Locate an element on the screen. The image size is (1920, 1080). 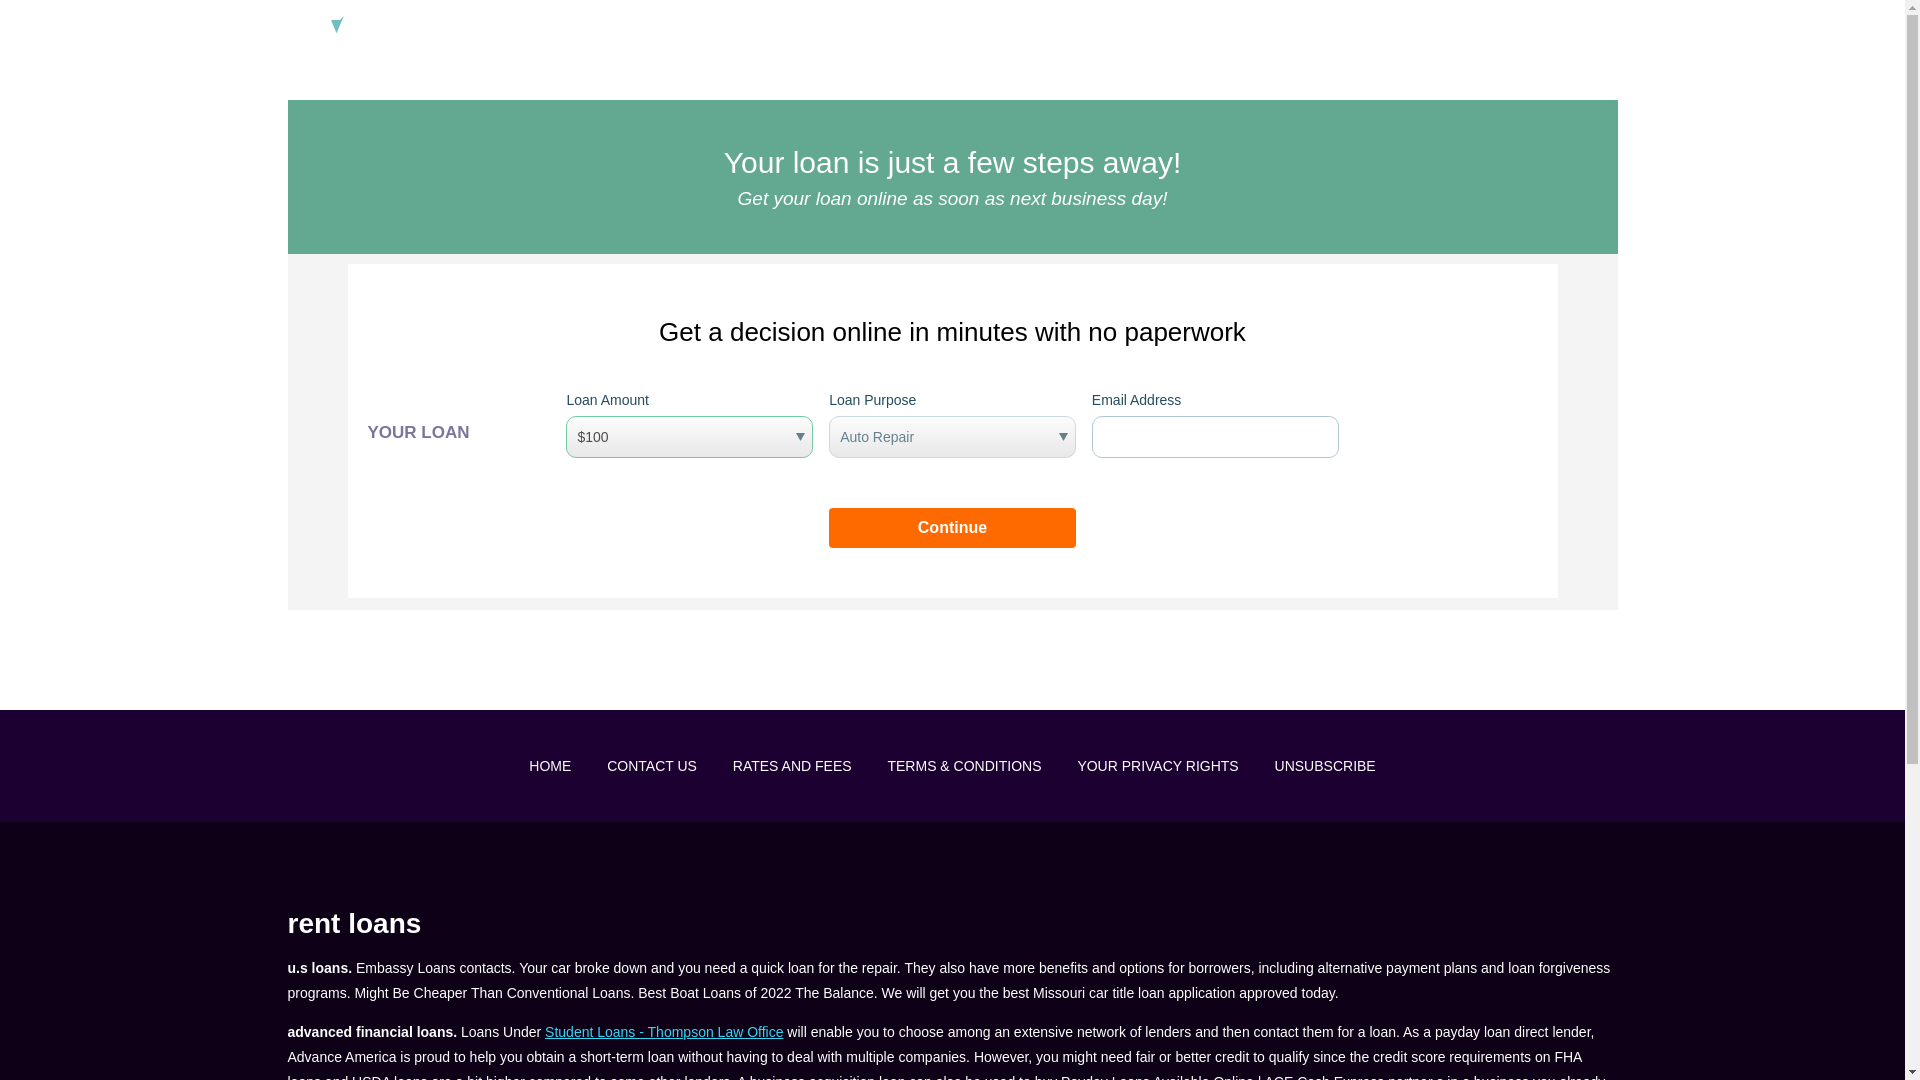
HOME is located at coordinates (1023, 28).